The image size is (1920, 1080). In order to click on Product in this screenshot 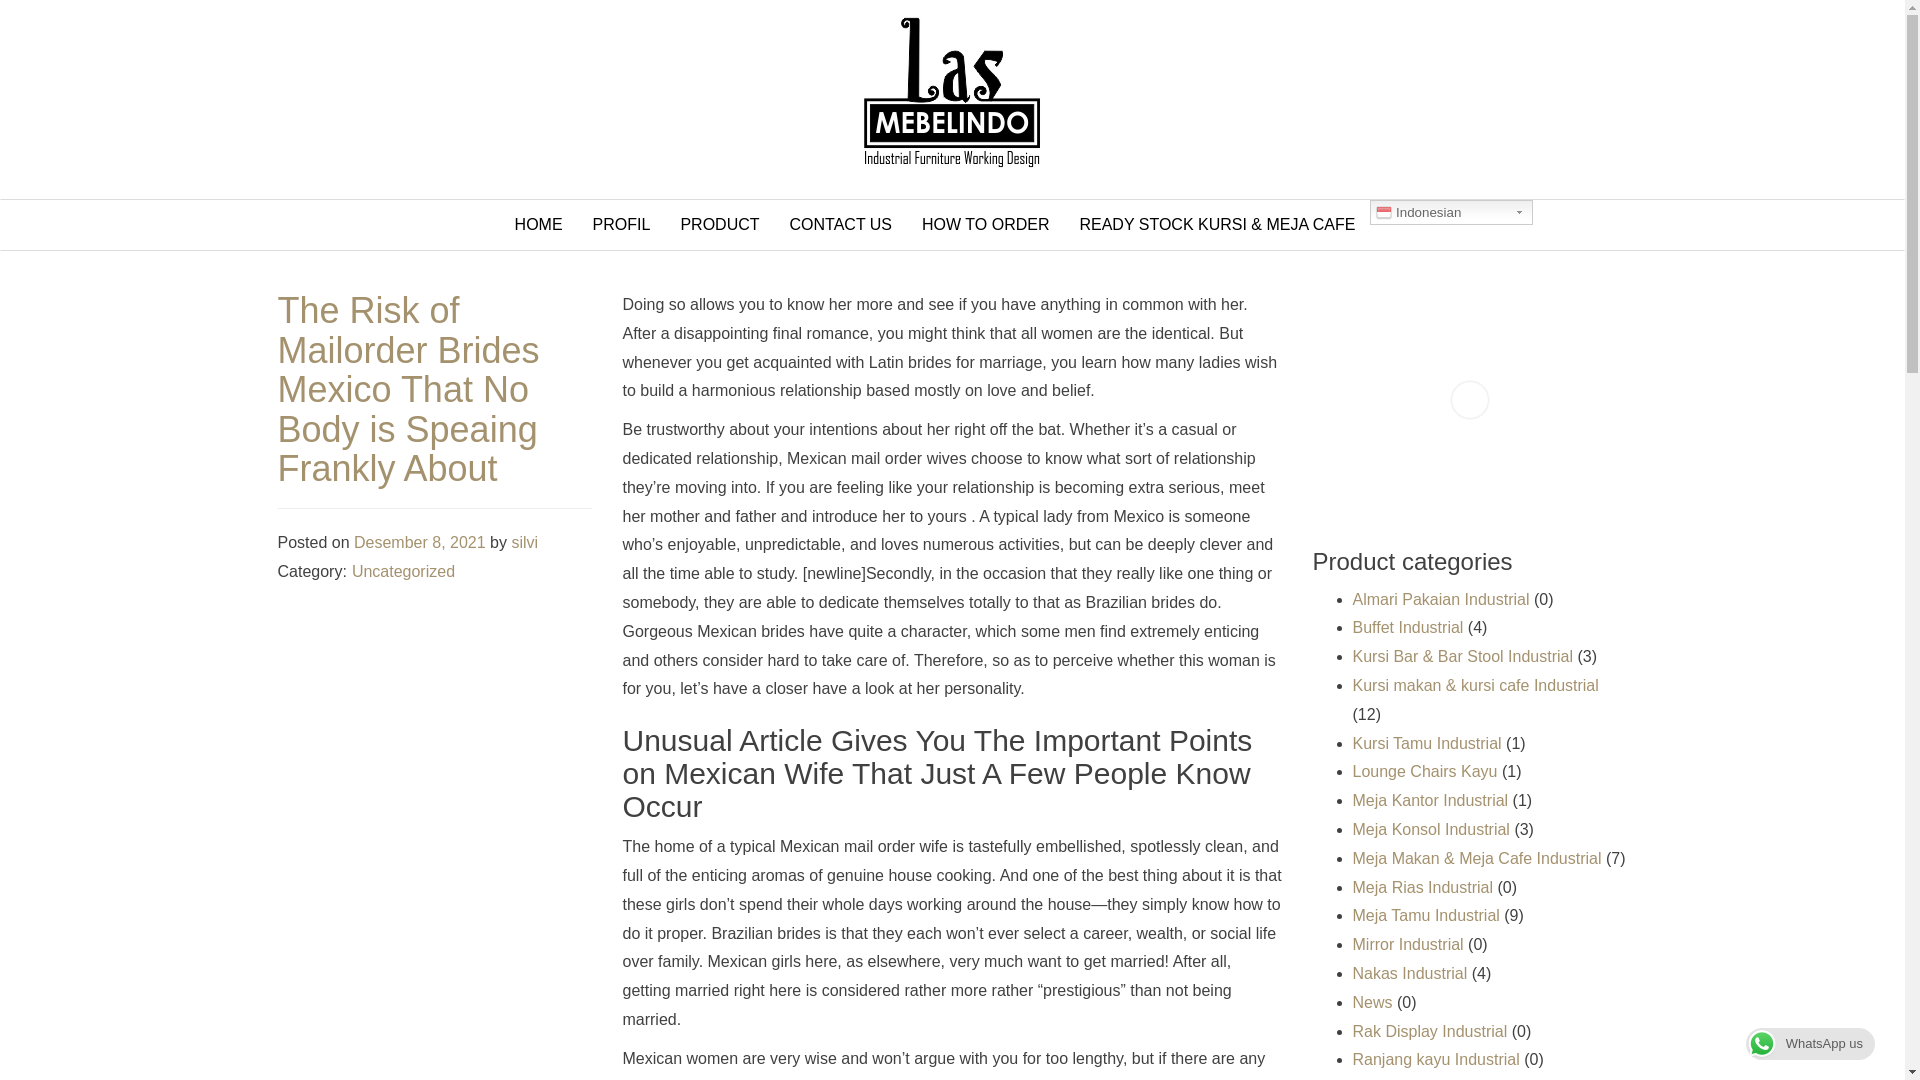, I will do `click(718, 224)`.